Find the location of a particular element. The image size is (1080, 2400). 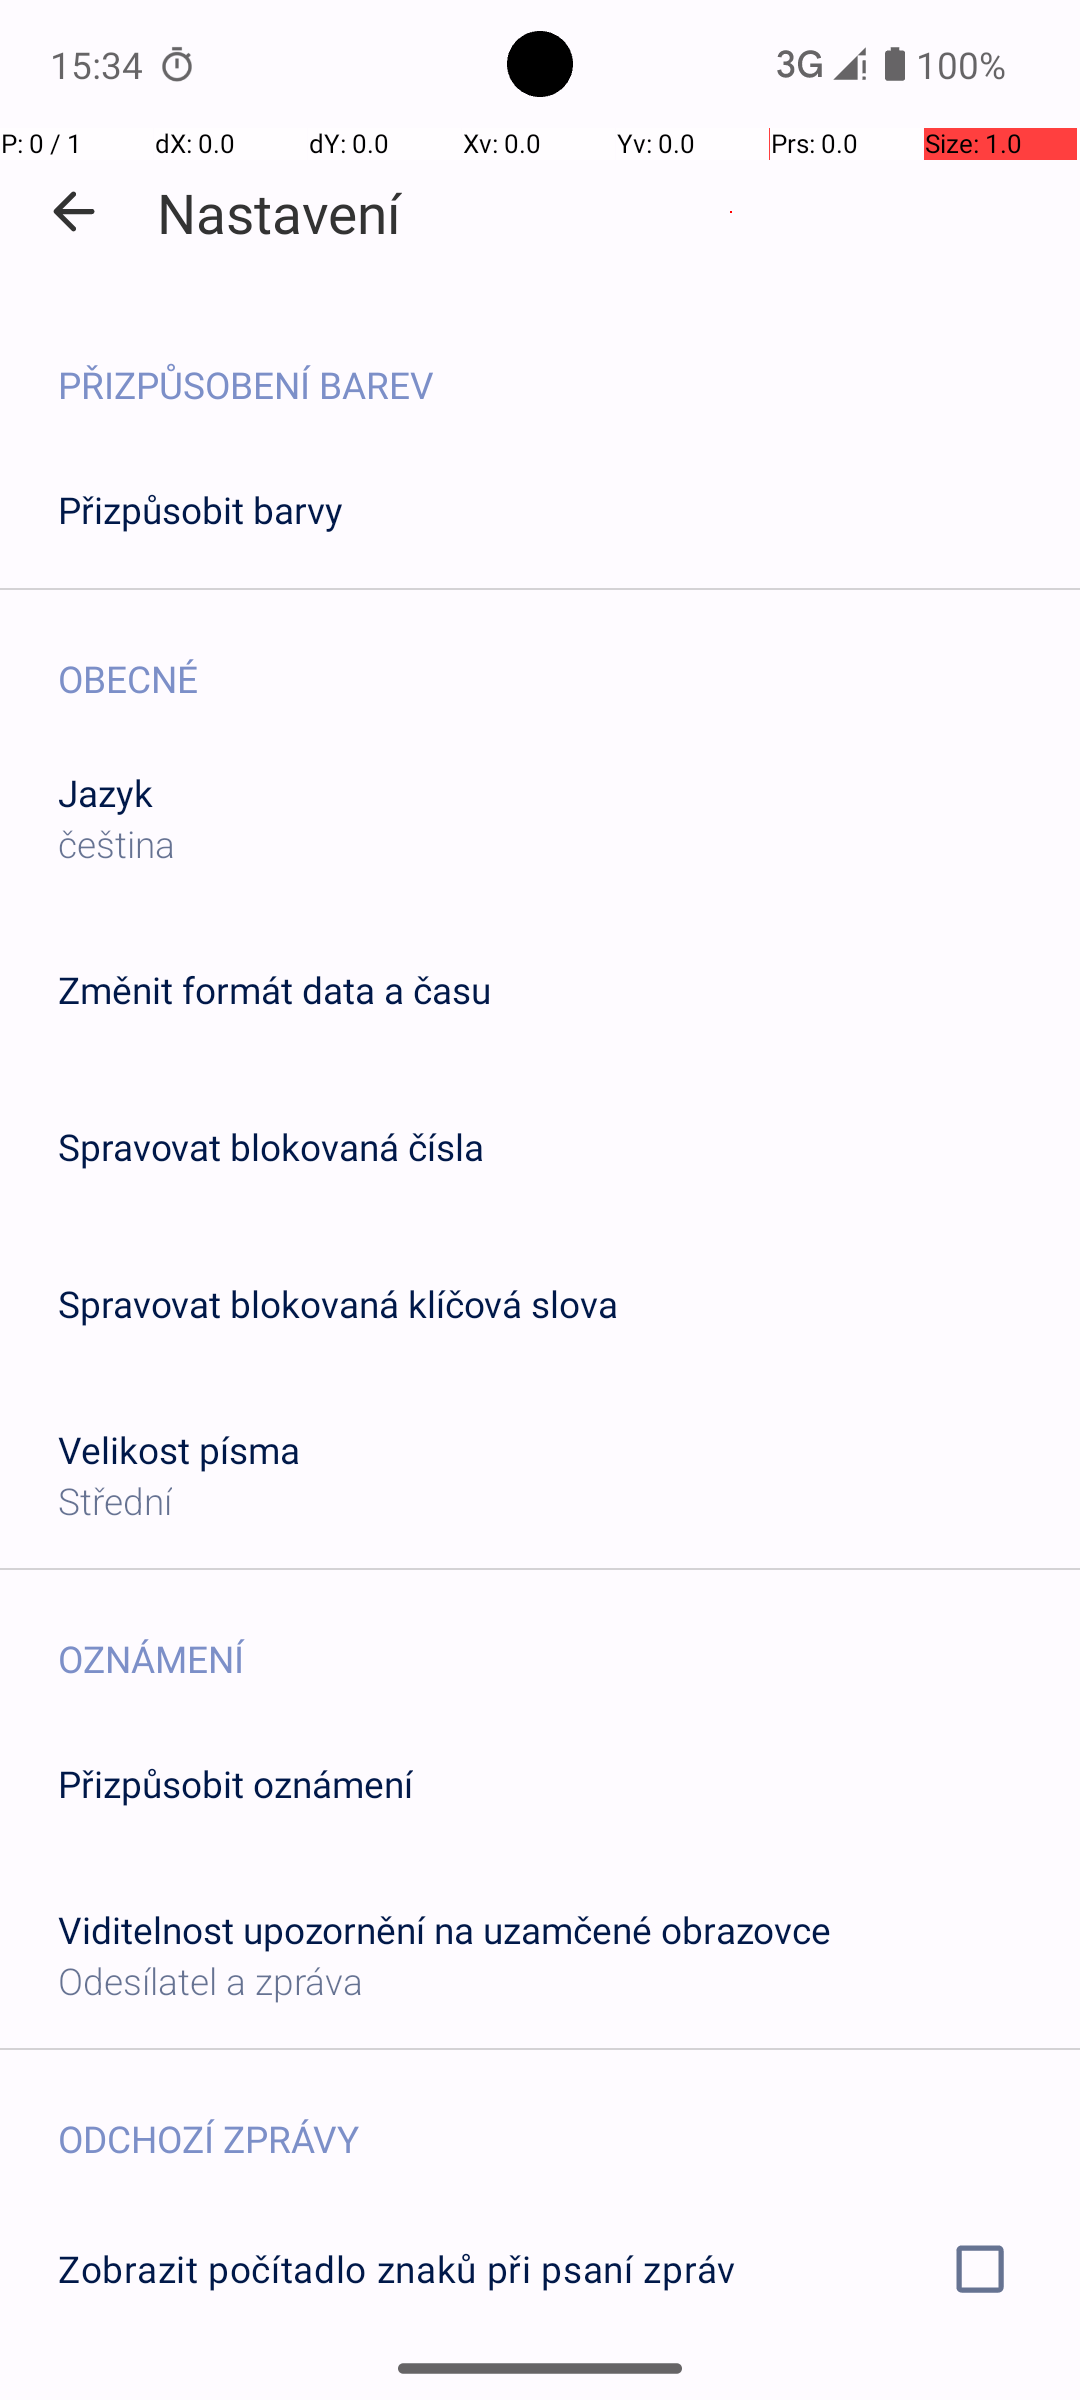

Přizpůsobit barvy is located at coordinates (201, 510).